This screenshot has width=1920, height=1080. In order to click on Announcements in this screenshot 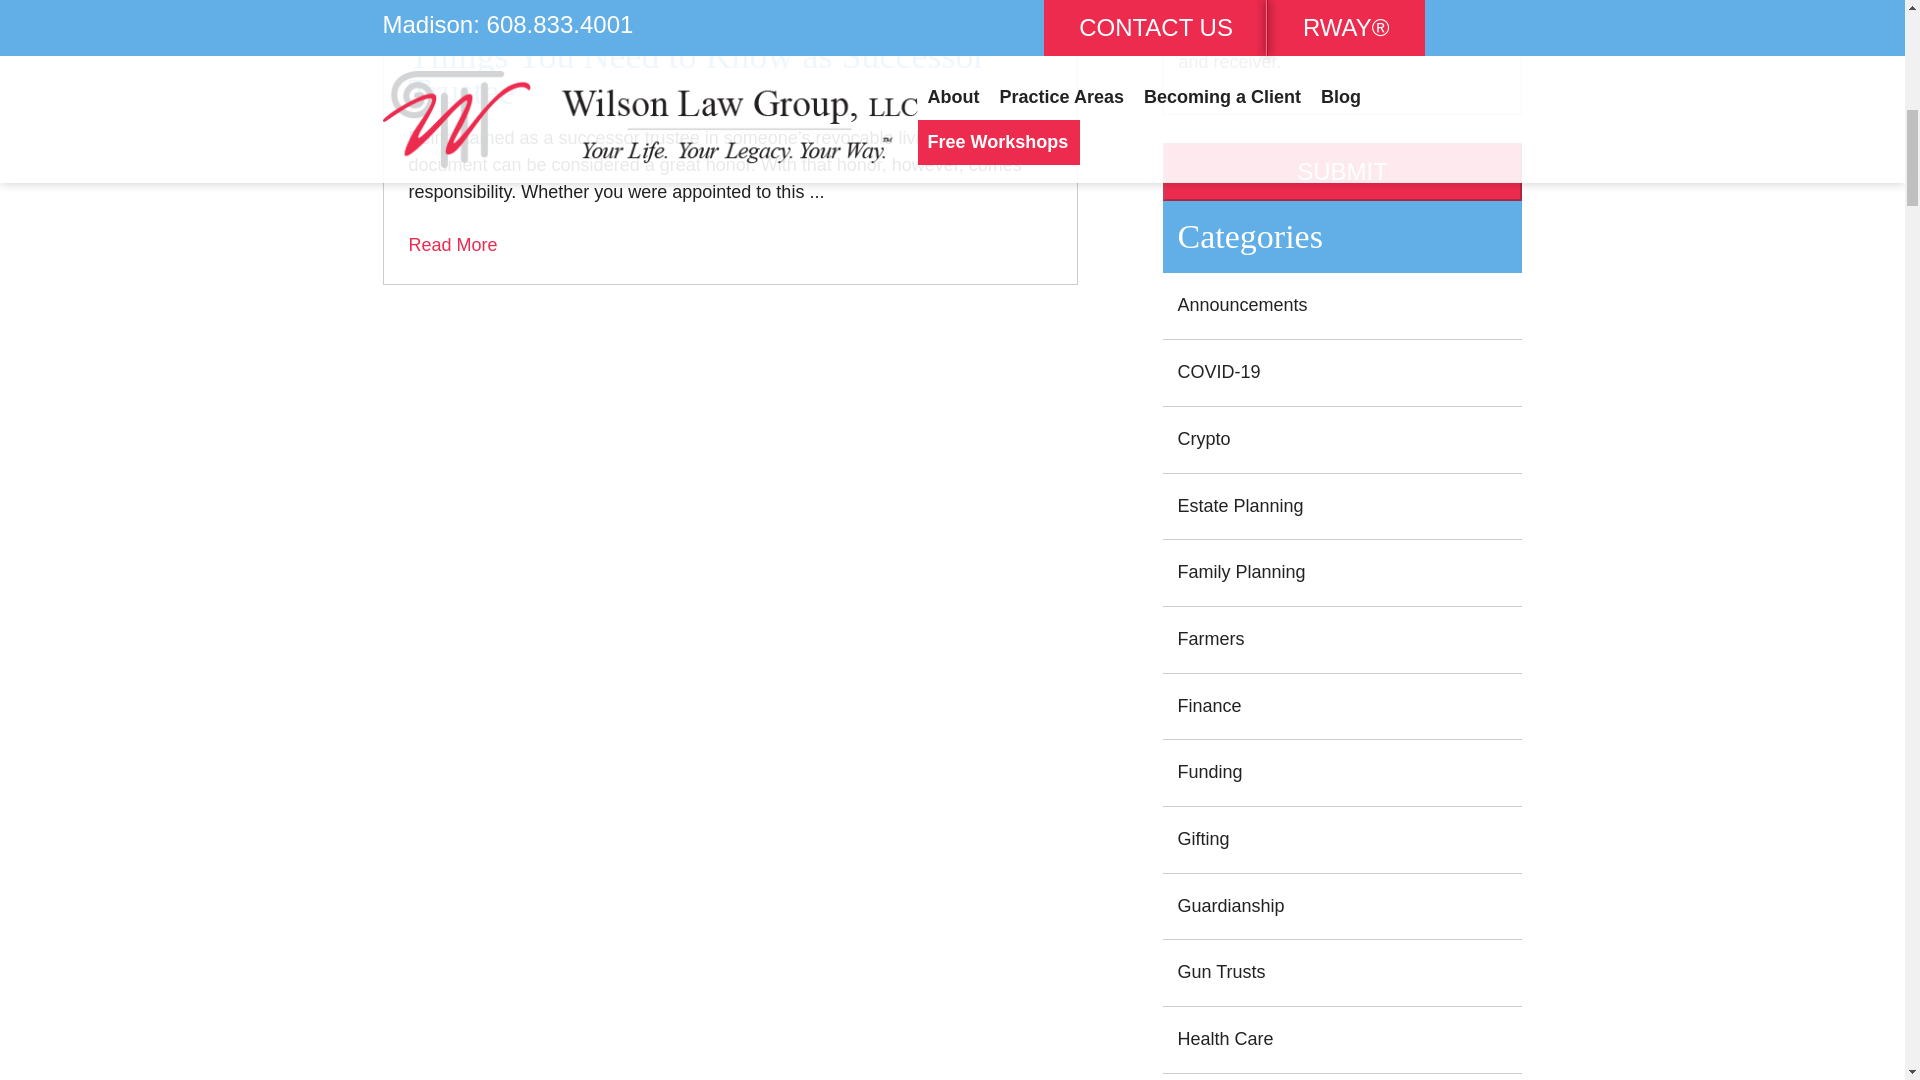, I will do `click(1342, 306)`.